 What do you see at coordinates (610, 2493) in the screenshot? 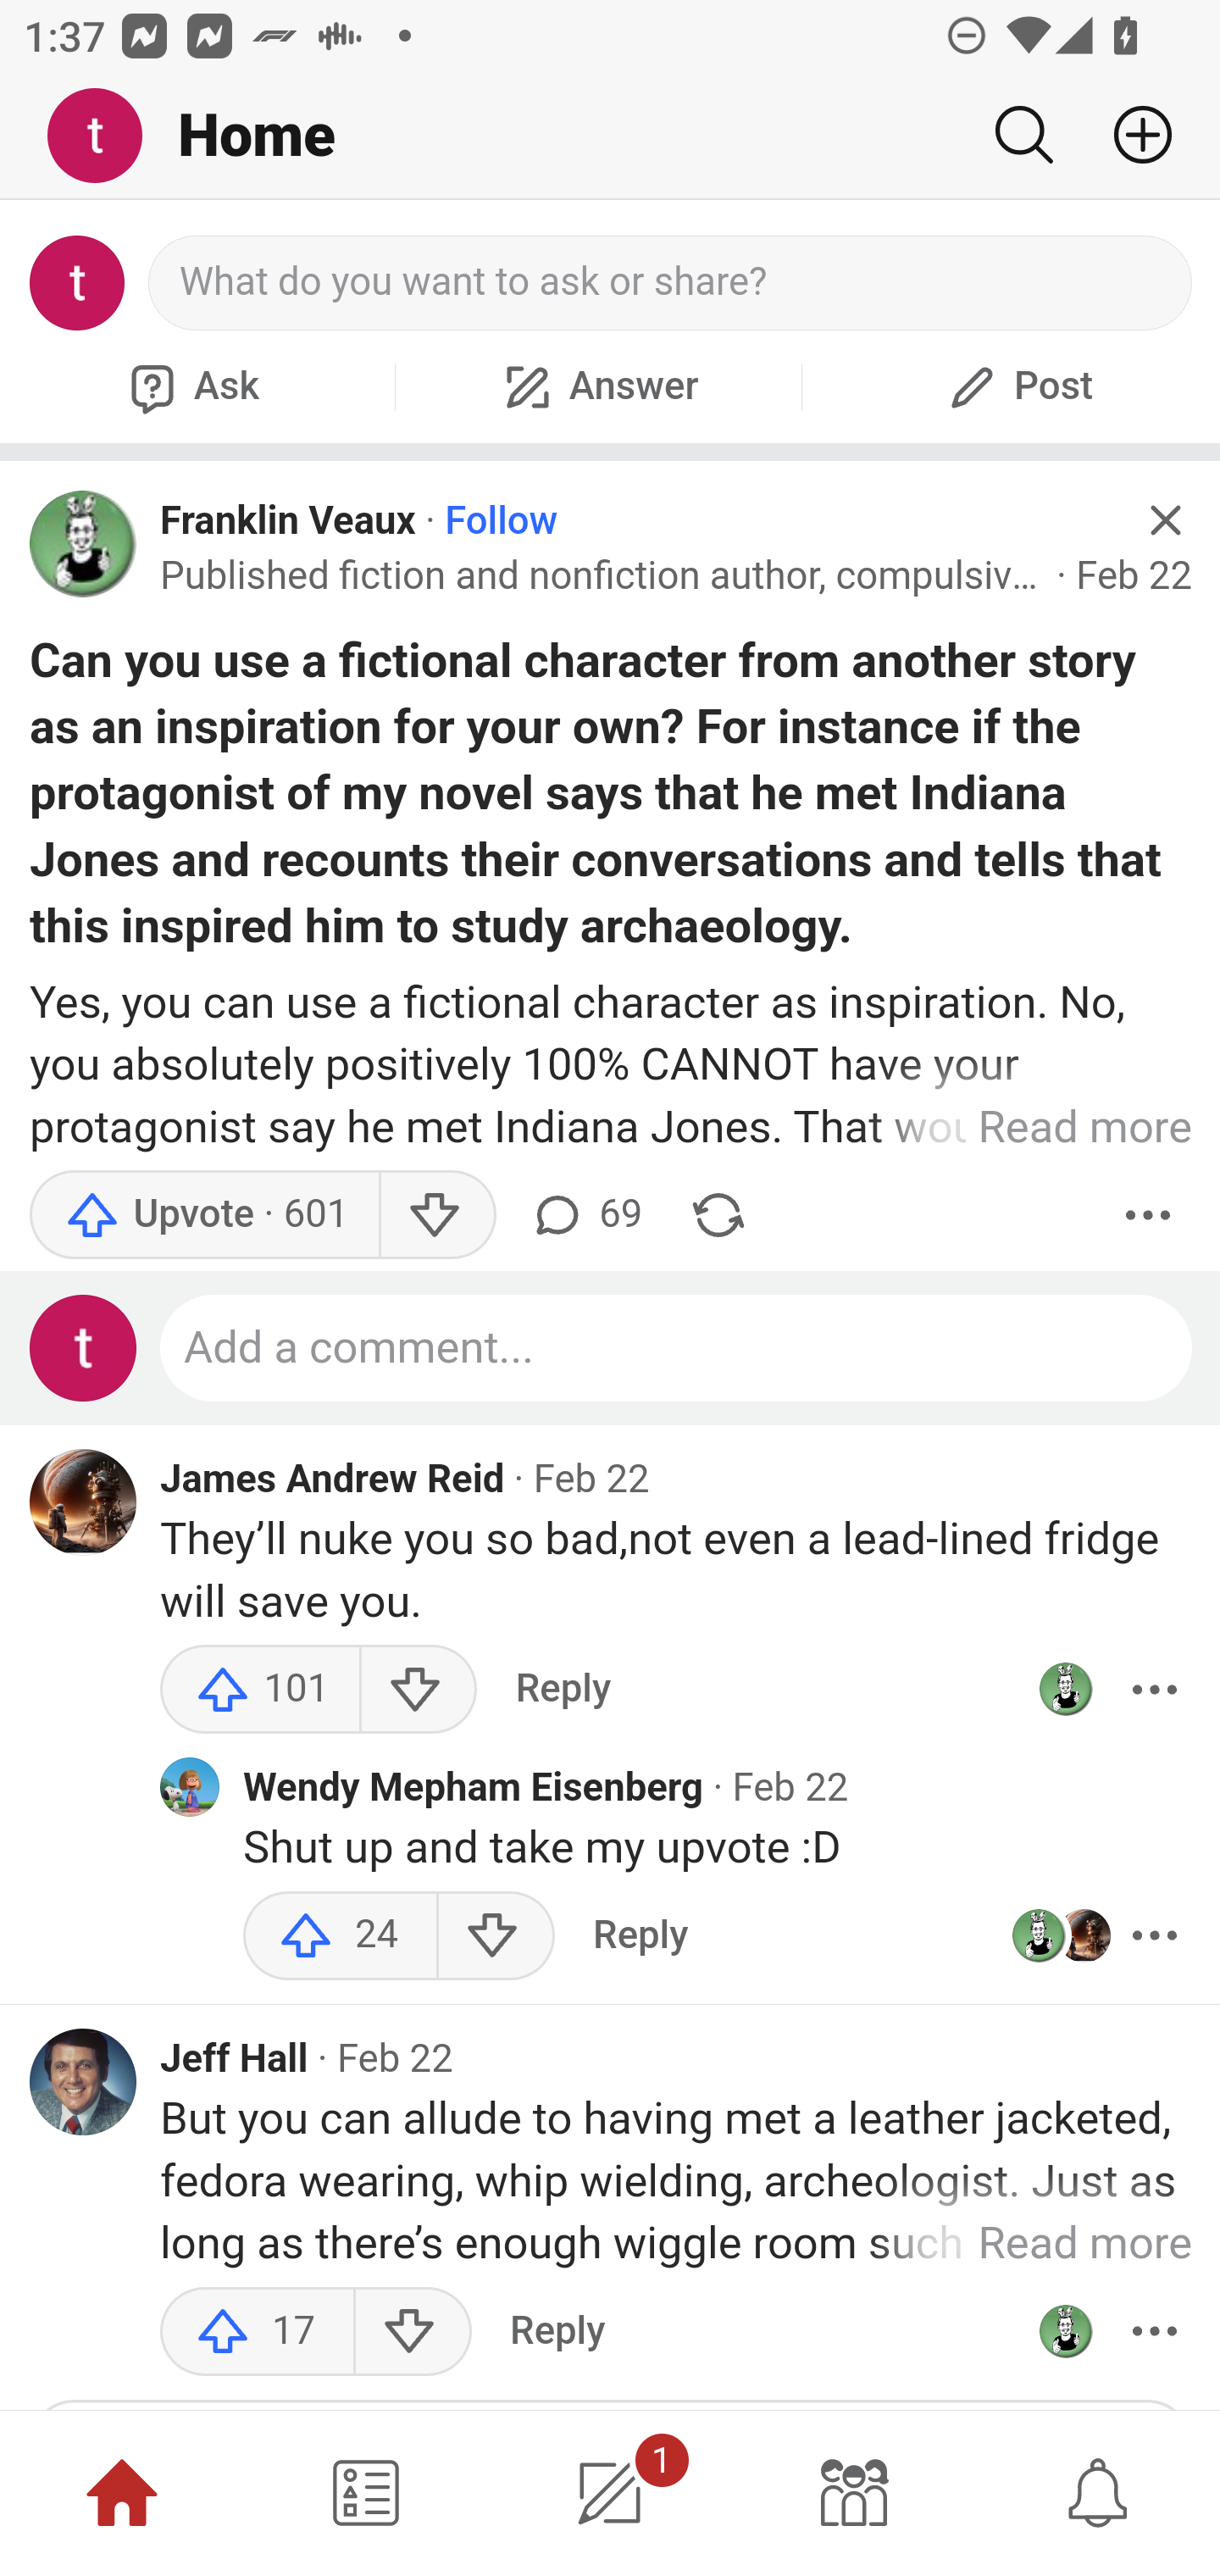
I see `1` at bounding box center [610, 2493].